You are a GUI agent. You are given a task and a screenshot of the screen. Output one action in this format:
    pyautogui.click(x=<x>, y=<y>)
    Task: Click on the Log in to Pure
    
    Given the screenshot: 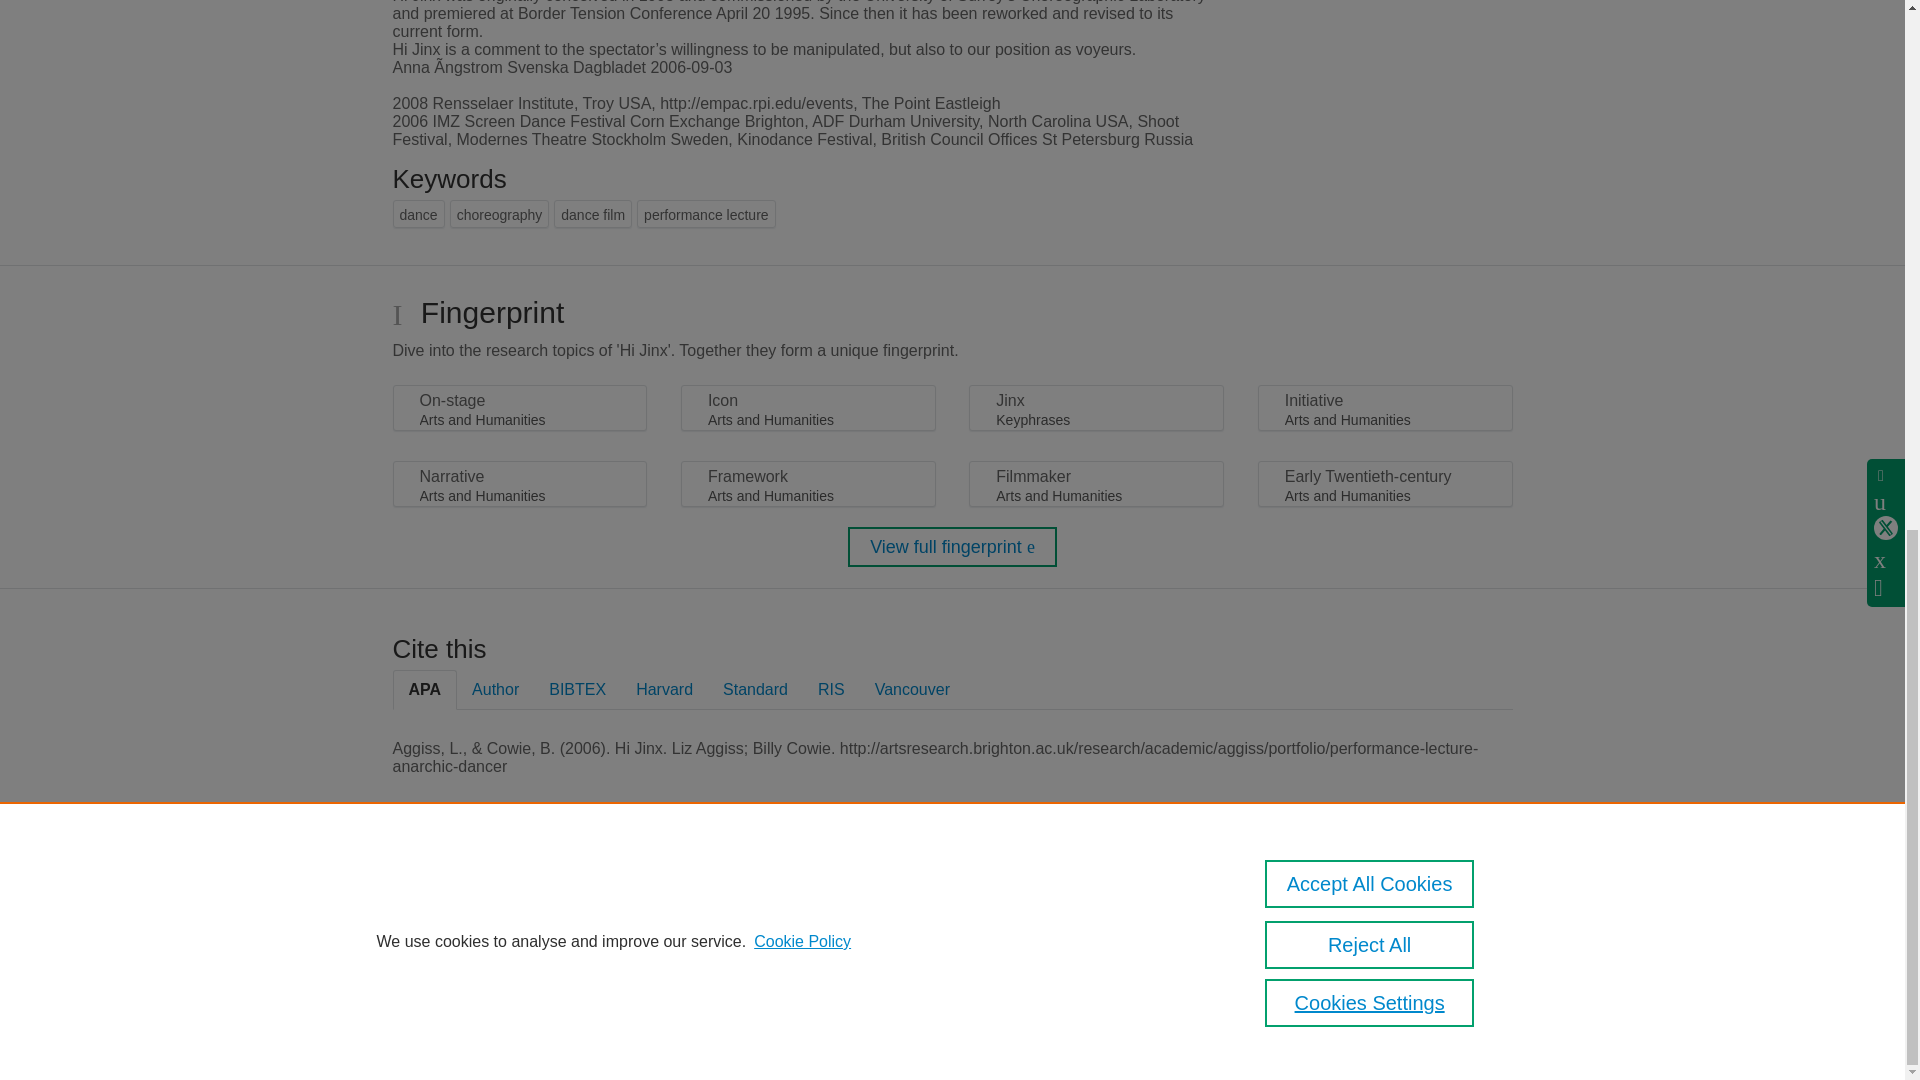 What is the action you would take?
    pyautogui.click(x=432, y=1030)
    